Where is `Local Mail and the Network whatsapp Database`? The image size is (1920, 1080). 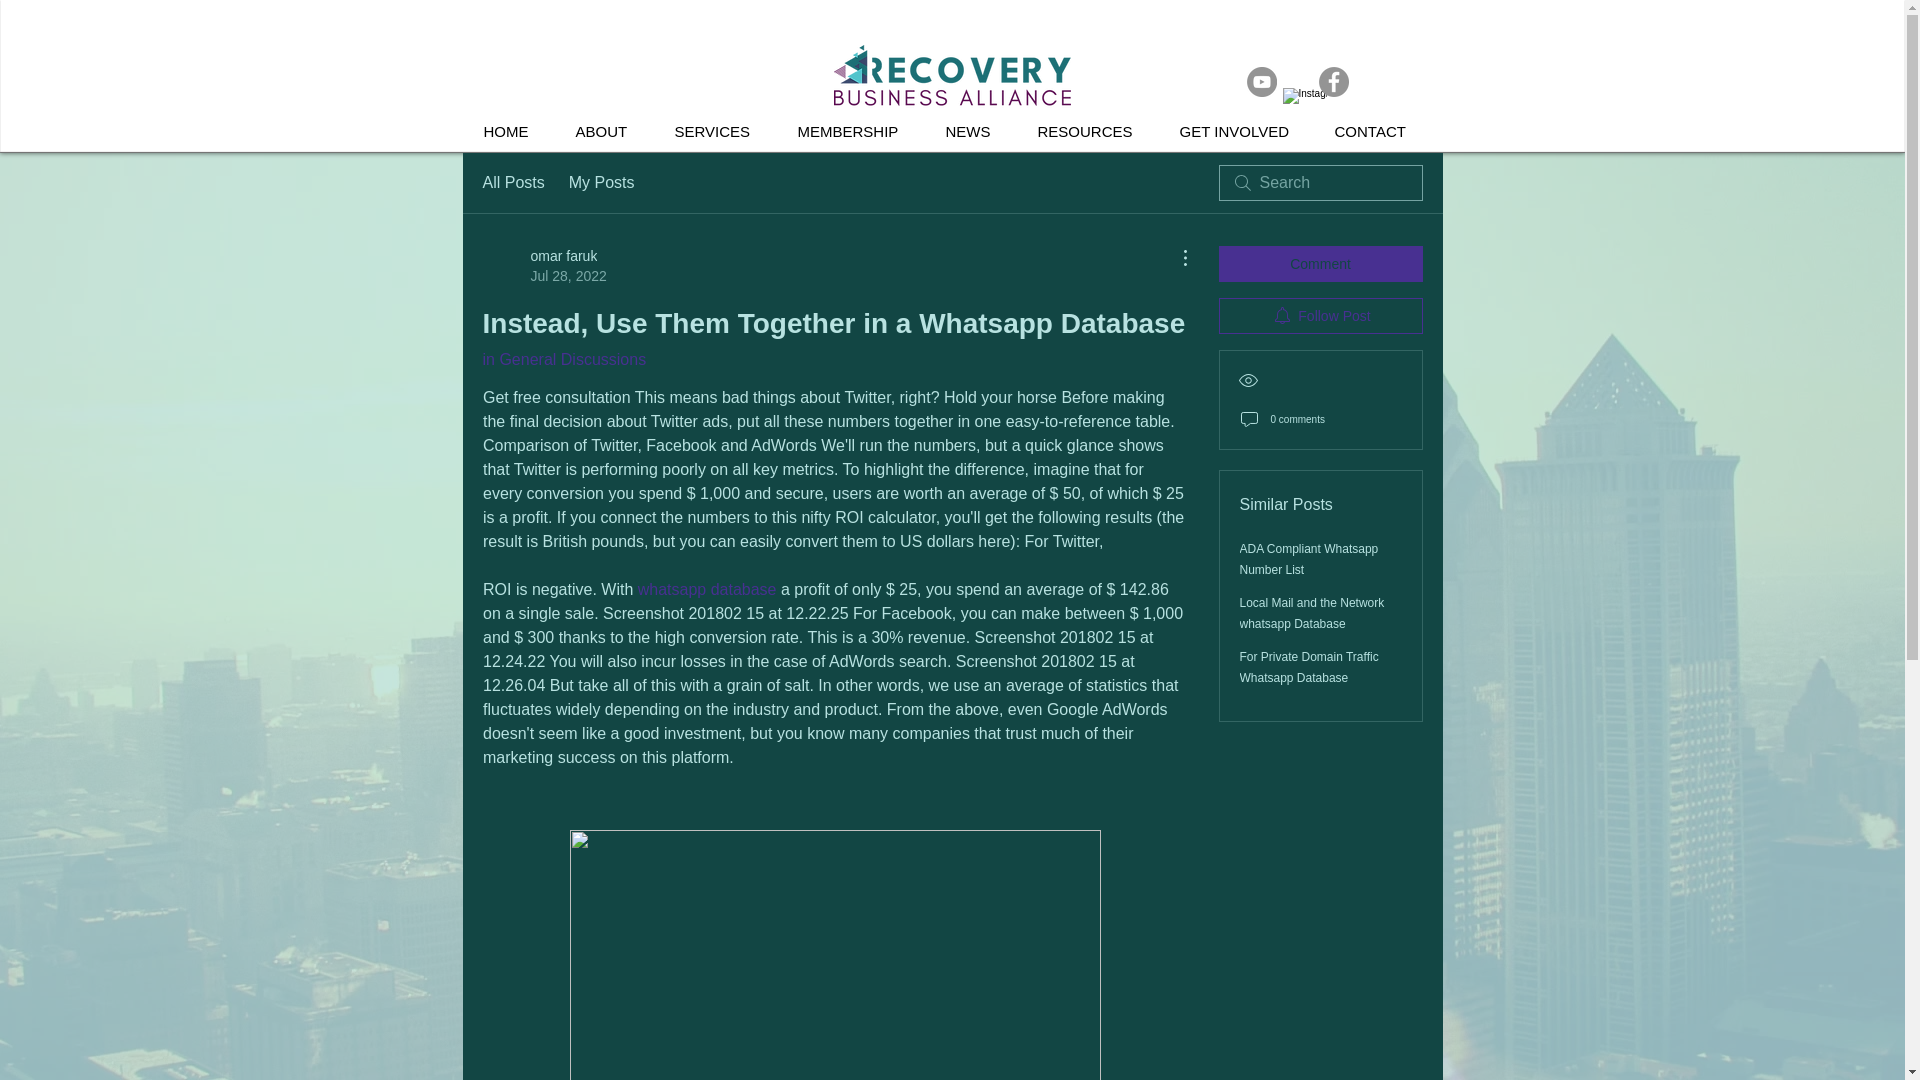 Local Mail and the Network whatsapp Database is located at coordinates (1312, 613).